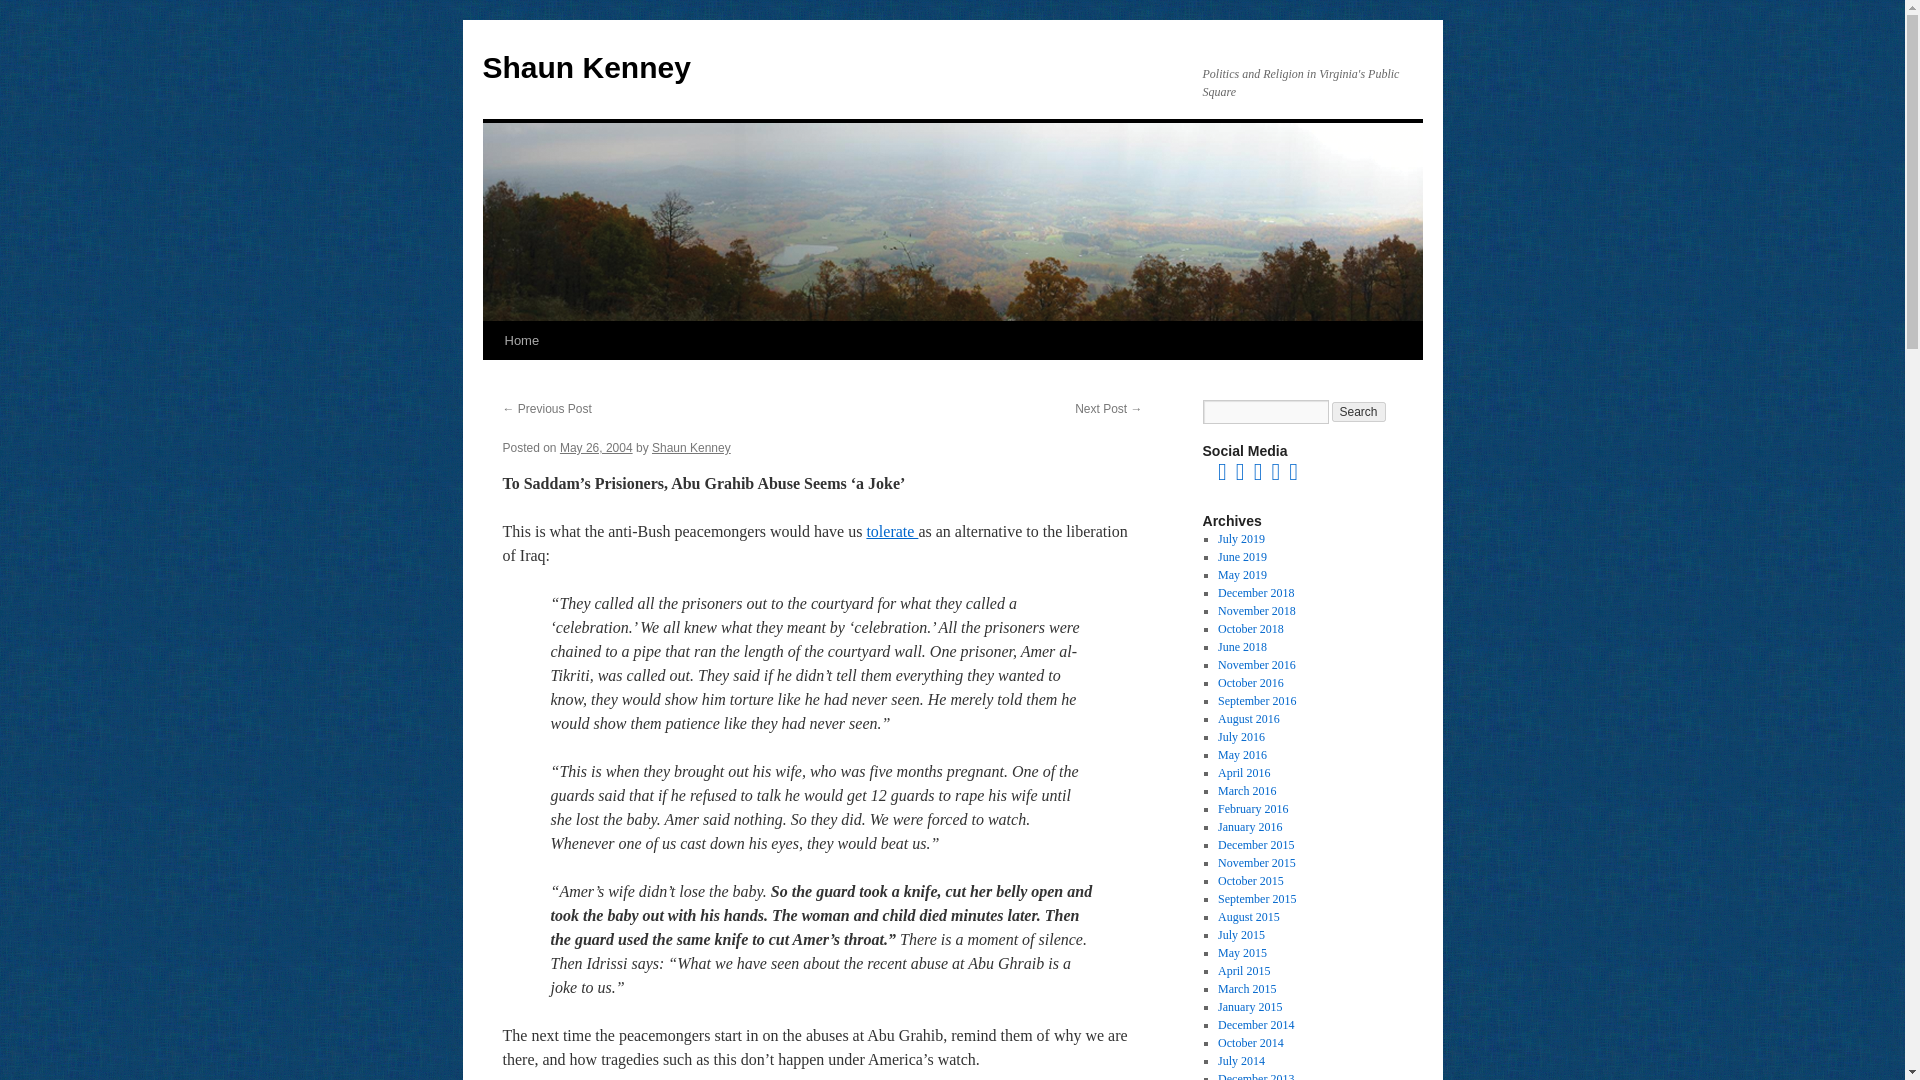 Image resolution: width=1920 pixels, height=1080 pixels. I want to click on June 2018, so click(1242, 647).